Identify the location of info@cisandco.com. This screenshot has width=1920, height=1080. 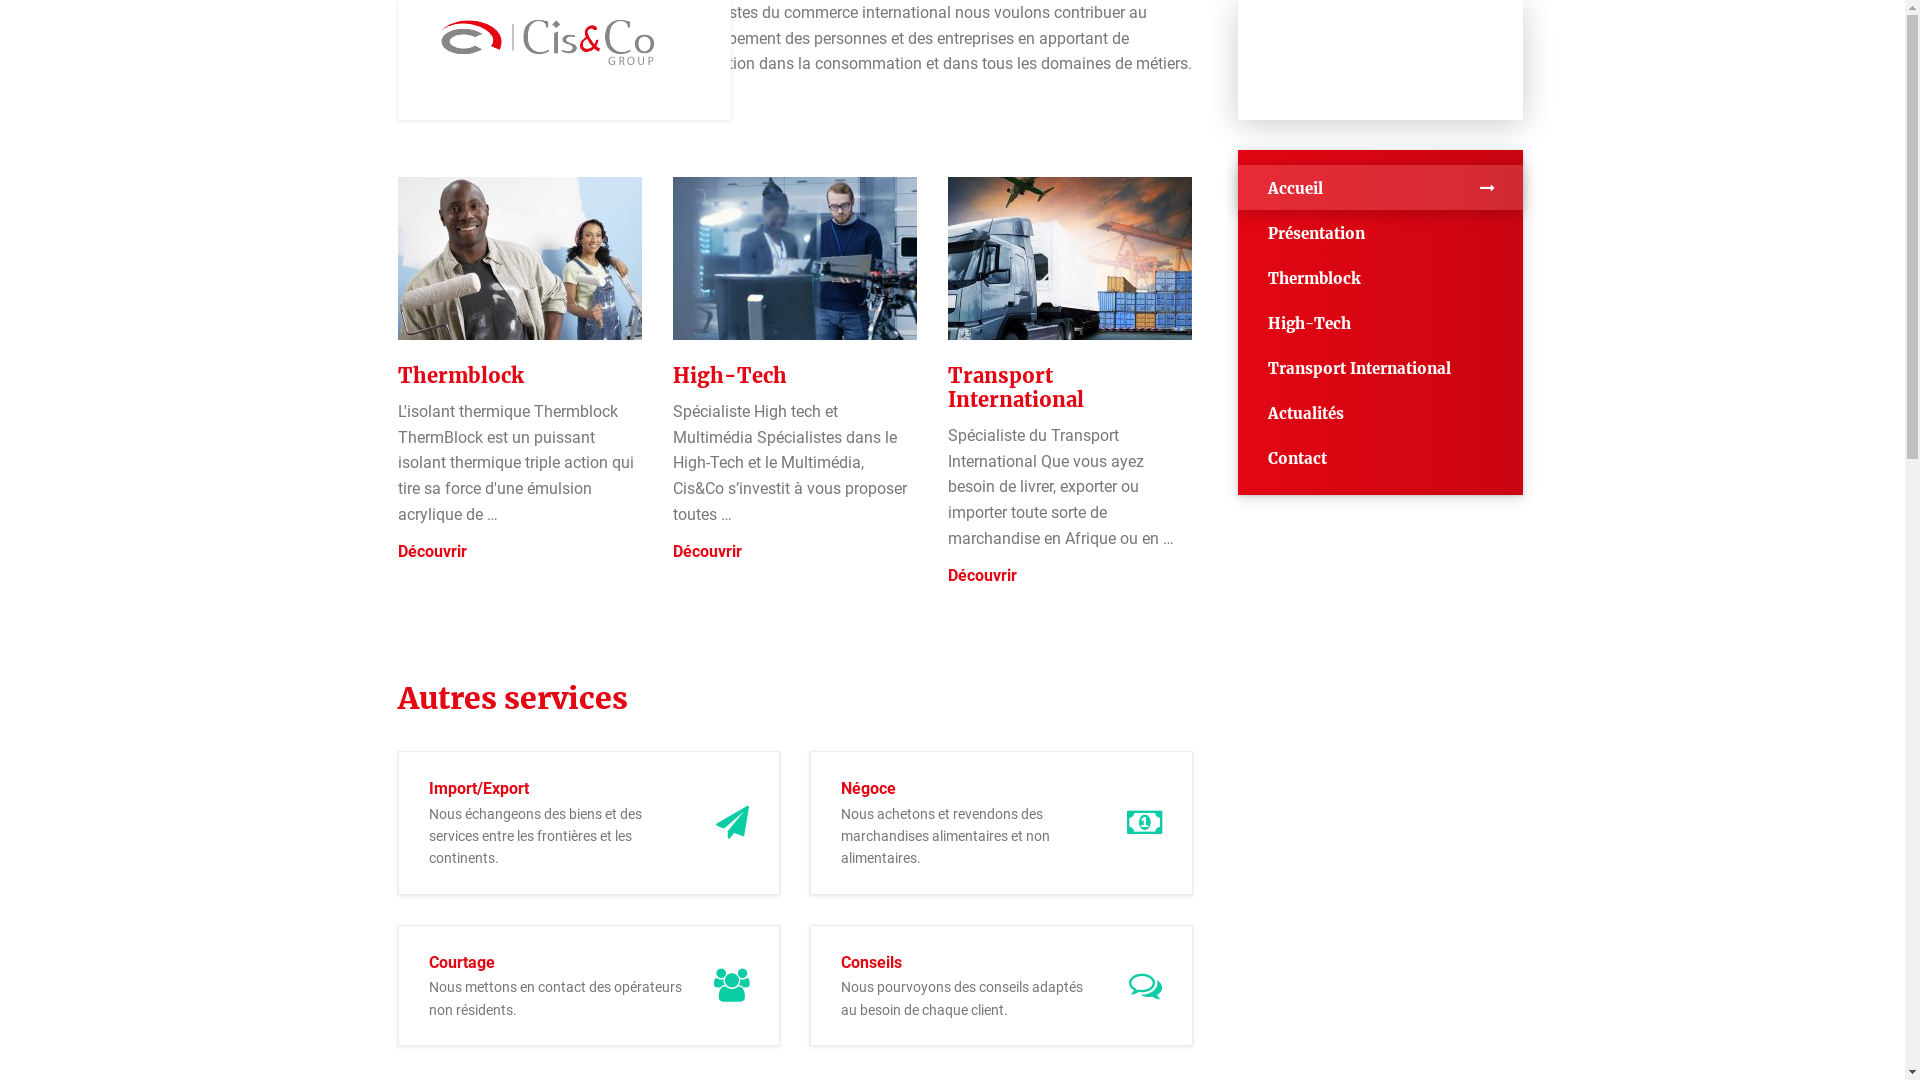
(1380, 90).